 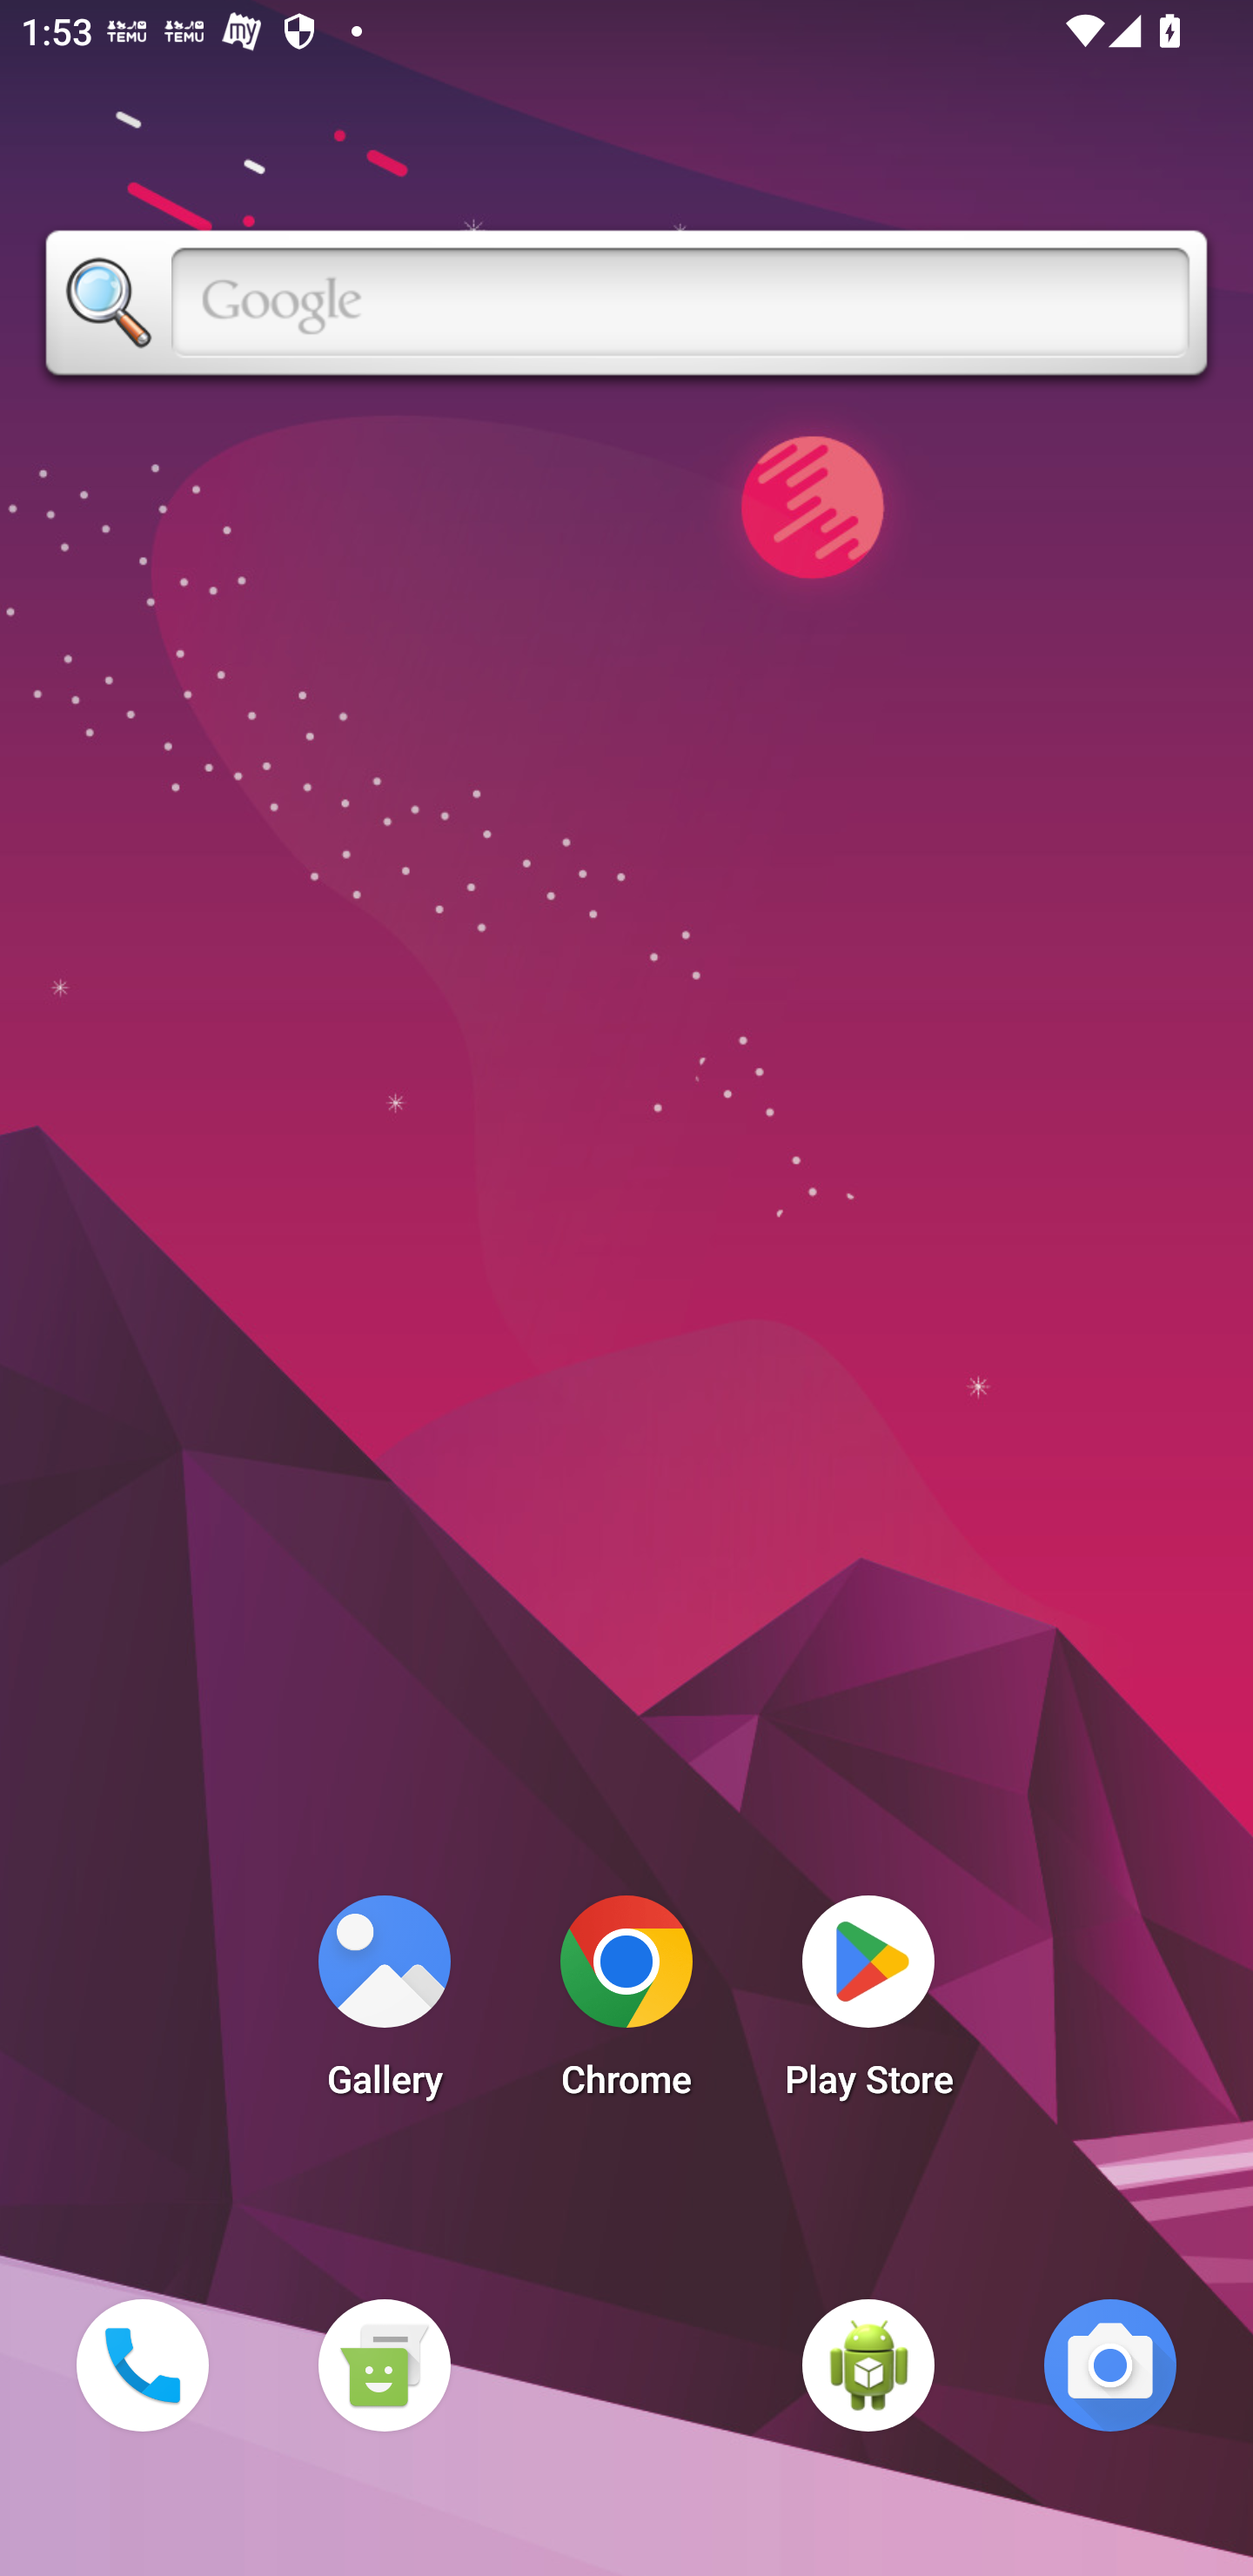 What do you see at coordinates (384, 2005) in the screenshot?
I see `Gallery` at bounding box center [384, 2005].